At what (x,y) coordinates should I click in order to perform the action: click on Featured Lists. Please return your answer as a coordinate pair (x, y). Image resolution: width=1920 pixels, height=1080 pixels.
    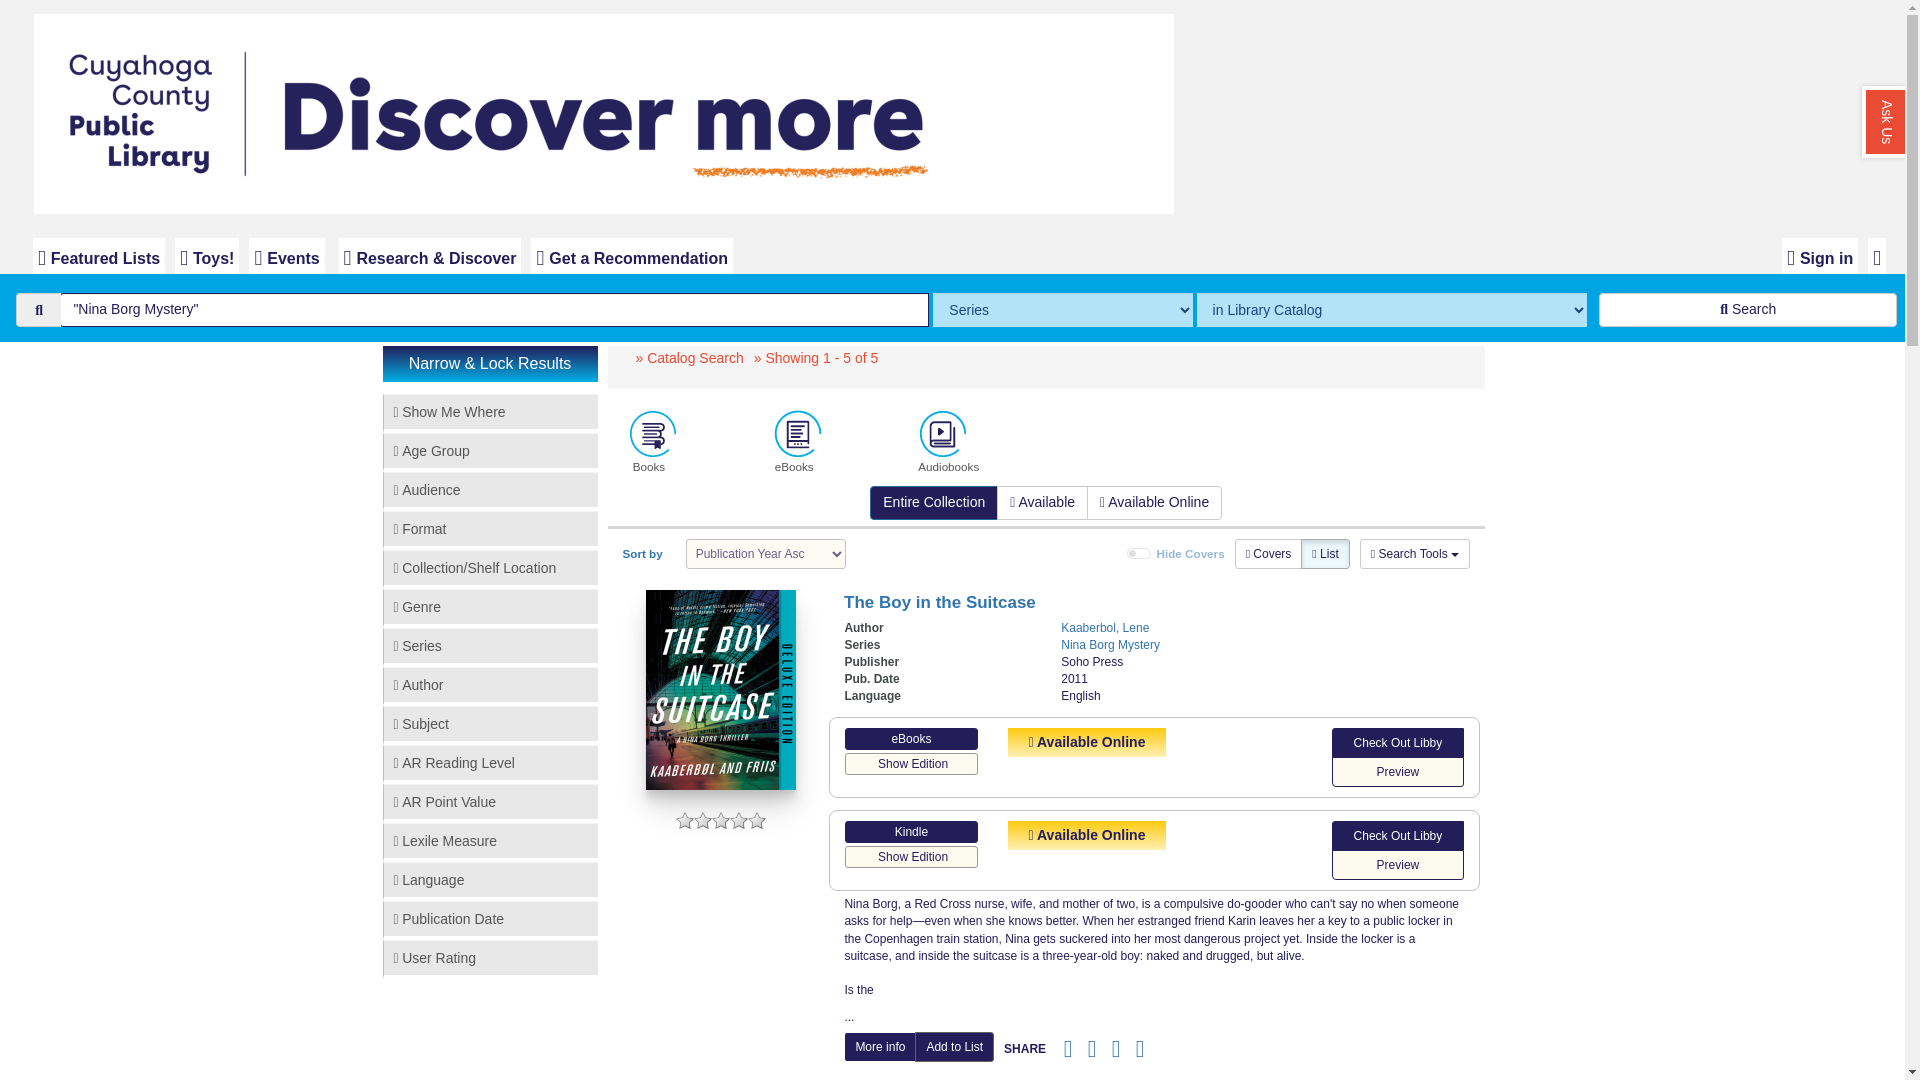
    Looking at the image, I should click on (98, 256).